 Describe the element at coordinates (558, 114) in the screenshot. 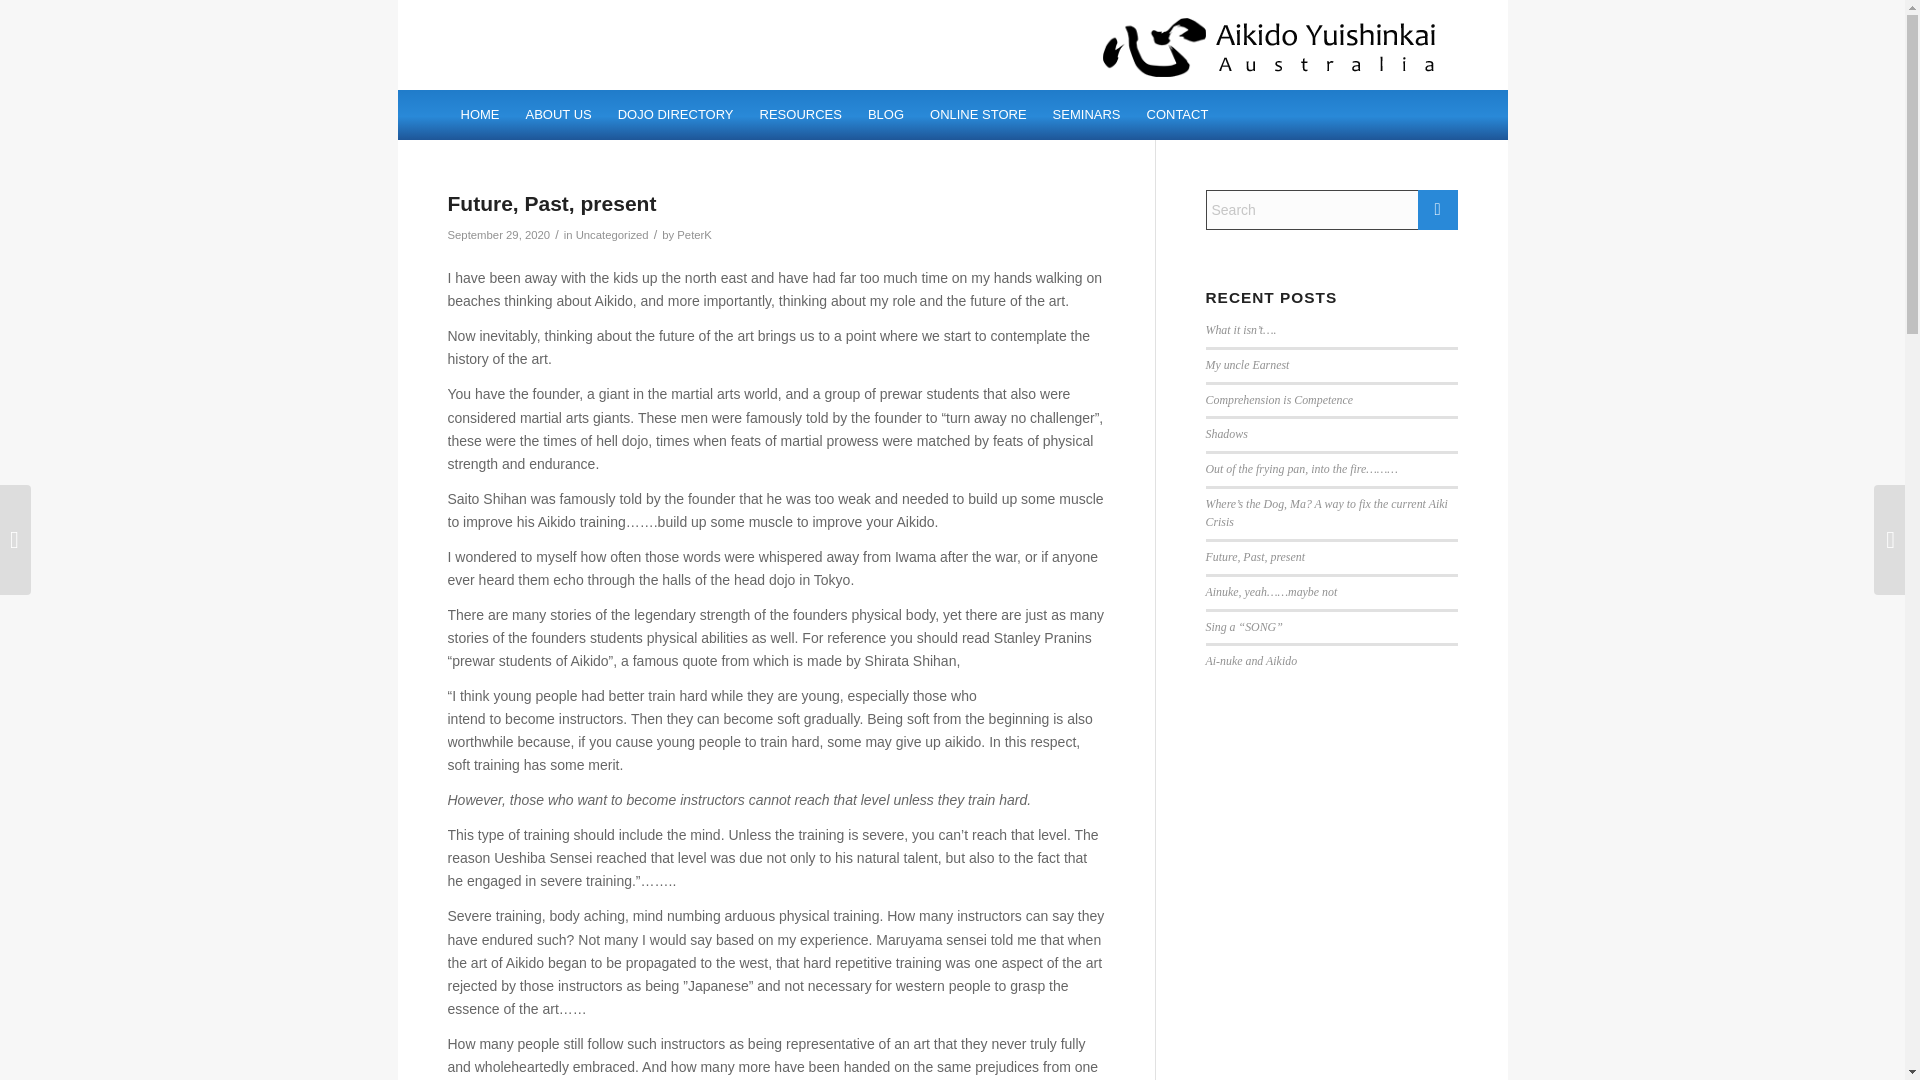

I see `ABOUT US` at that location.